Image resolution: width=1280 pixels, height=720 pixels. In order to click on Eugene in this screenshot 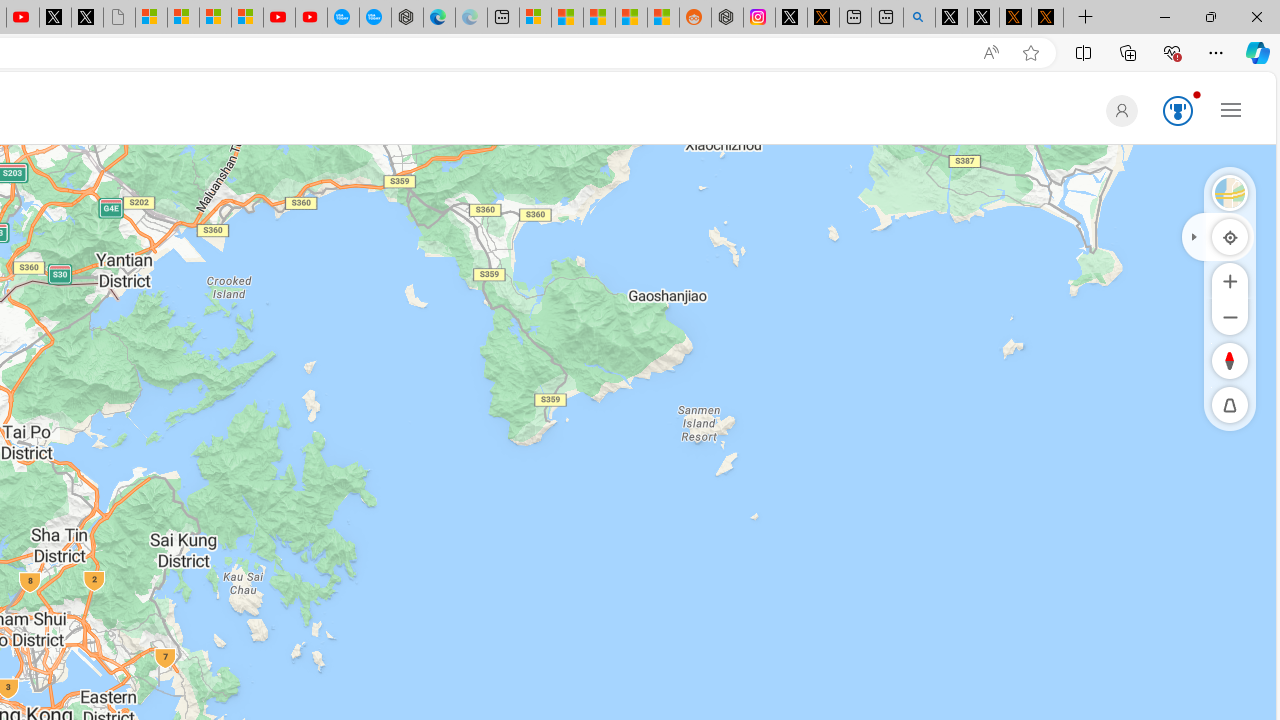, I will do `click(1118, 110)`.